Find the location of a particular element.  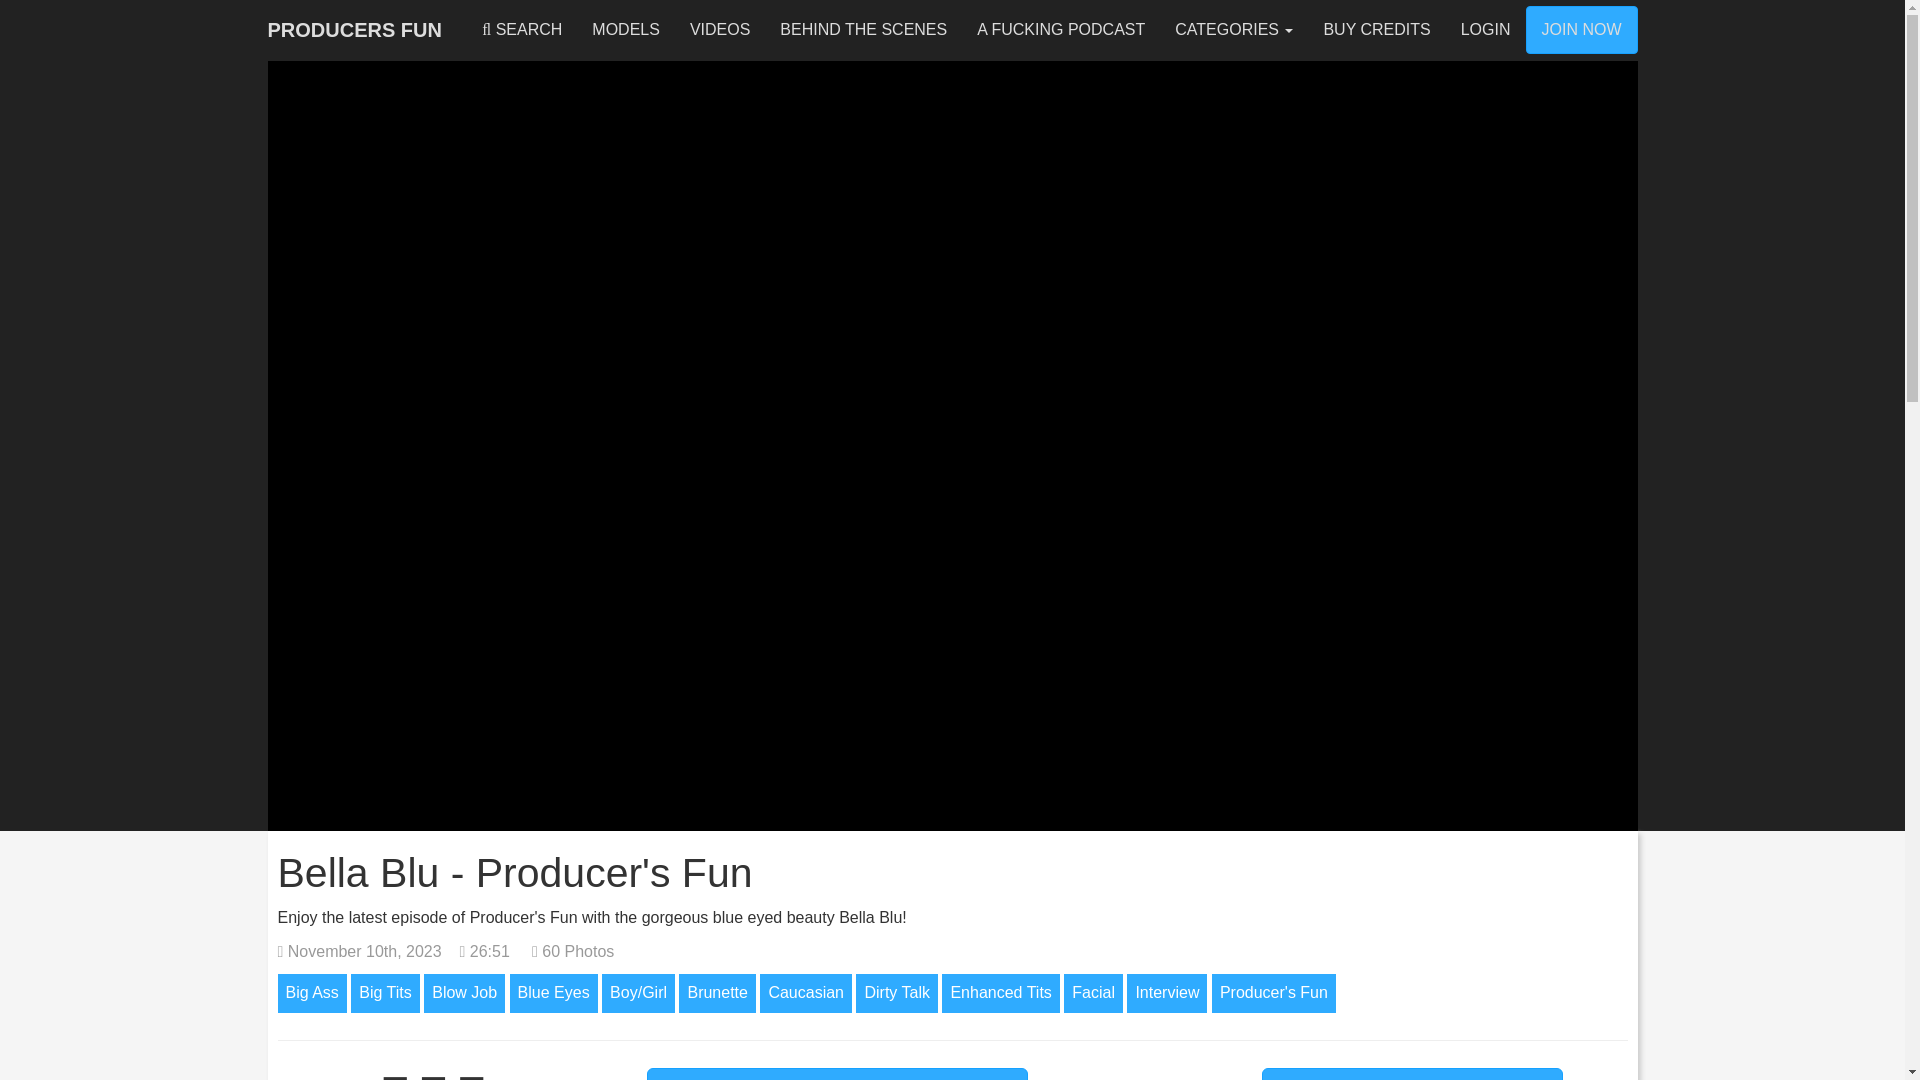

SEARCH is located at coordinates (522, 30).